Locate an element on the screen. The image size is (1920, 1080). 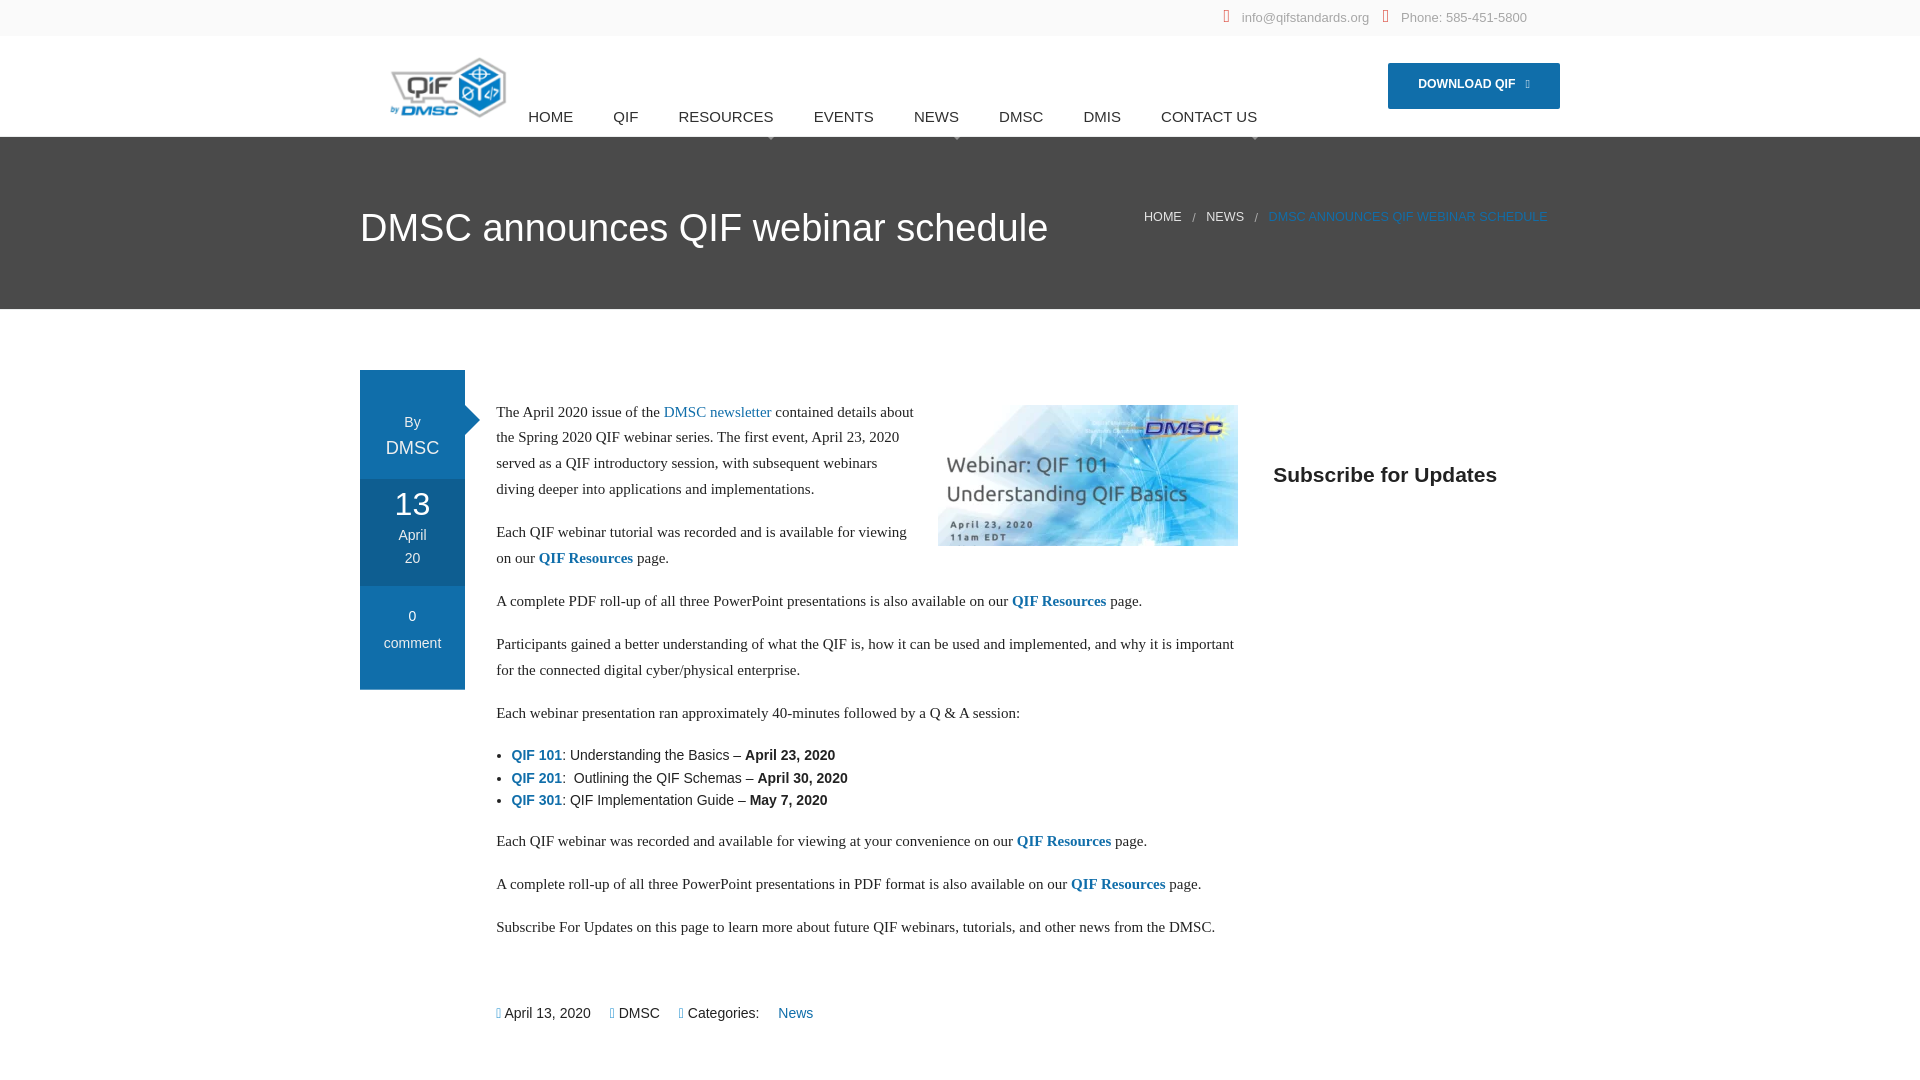
DMSC is located at coordinates (1017, 116).